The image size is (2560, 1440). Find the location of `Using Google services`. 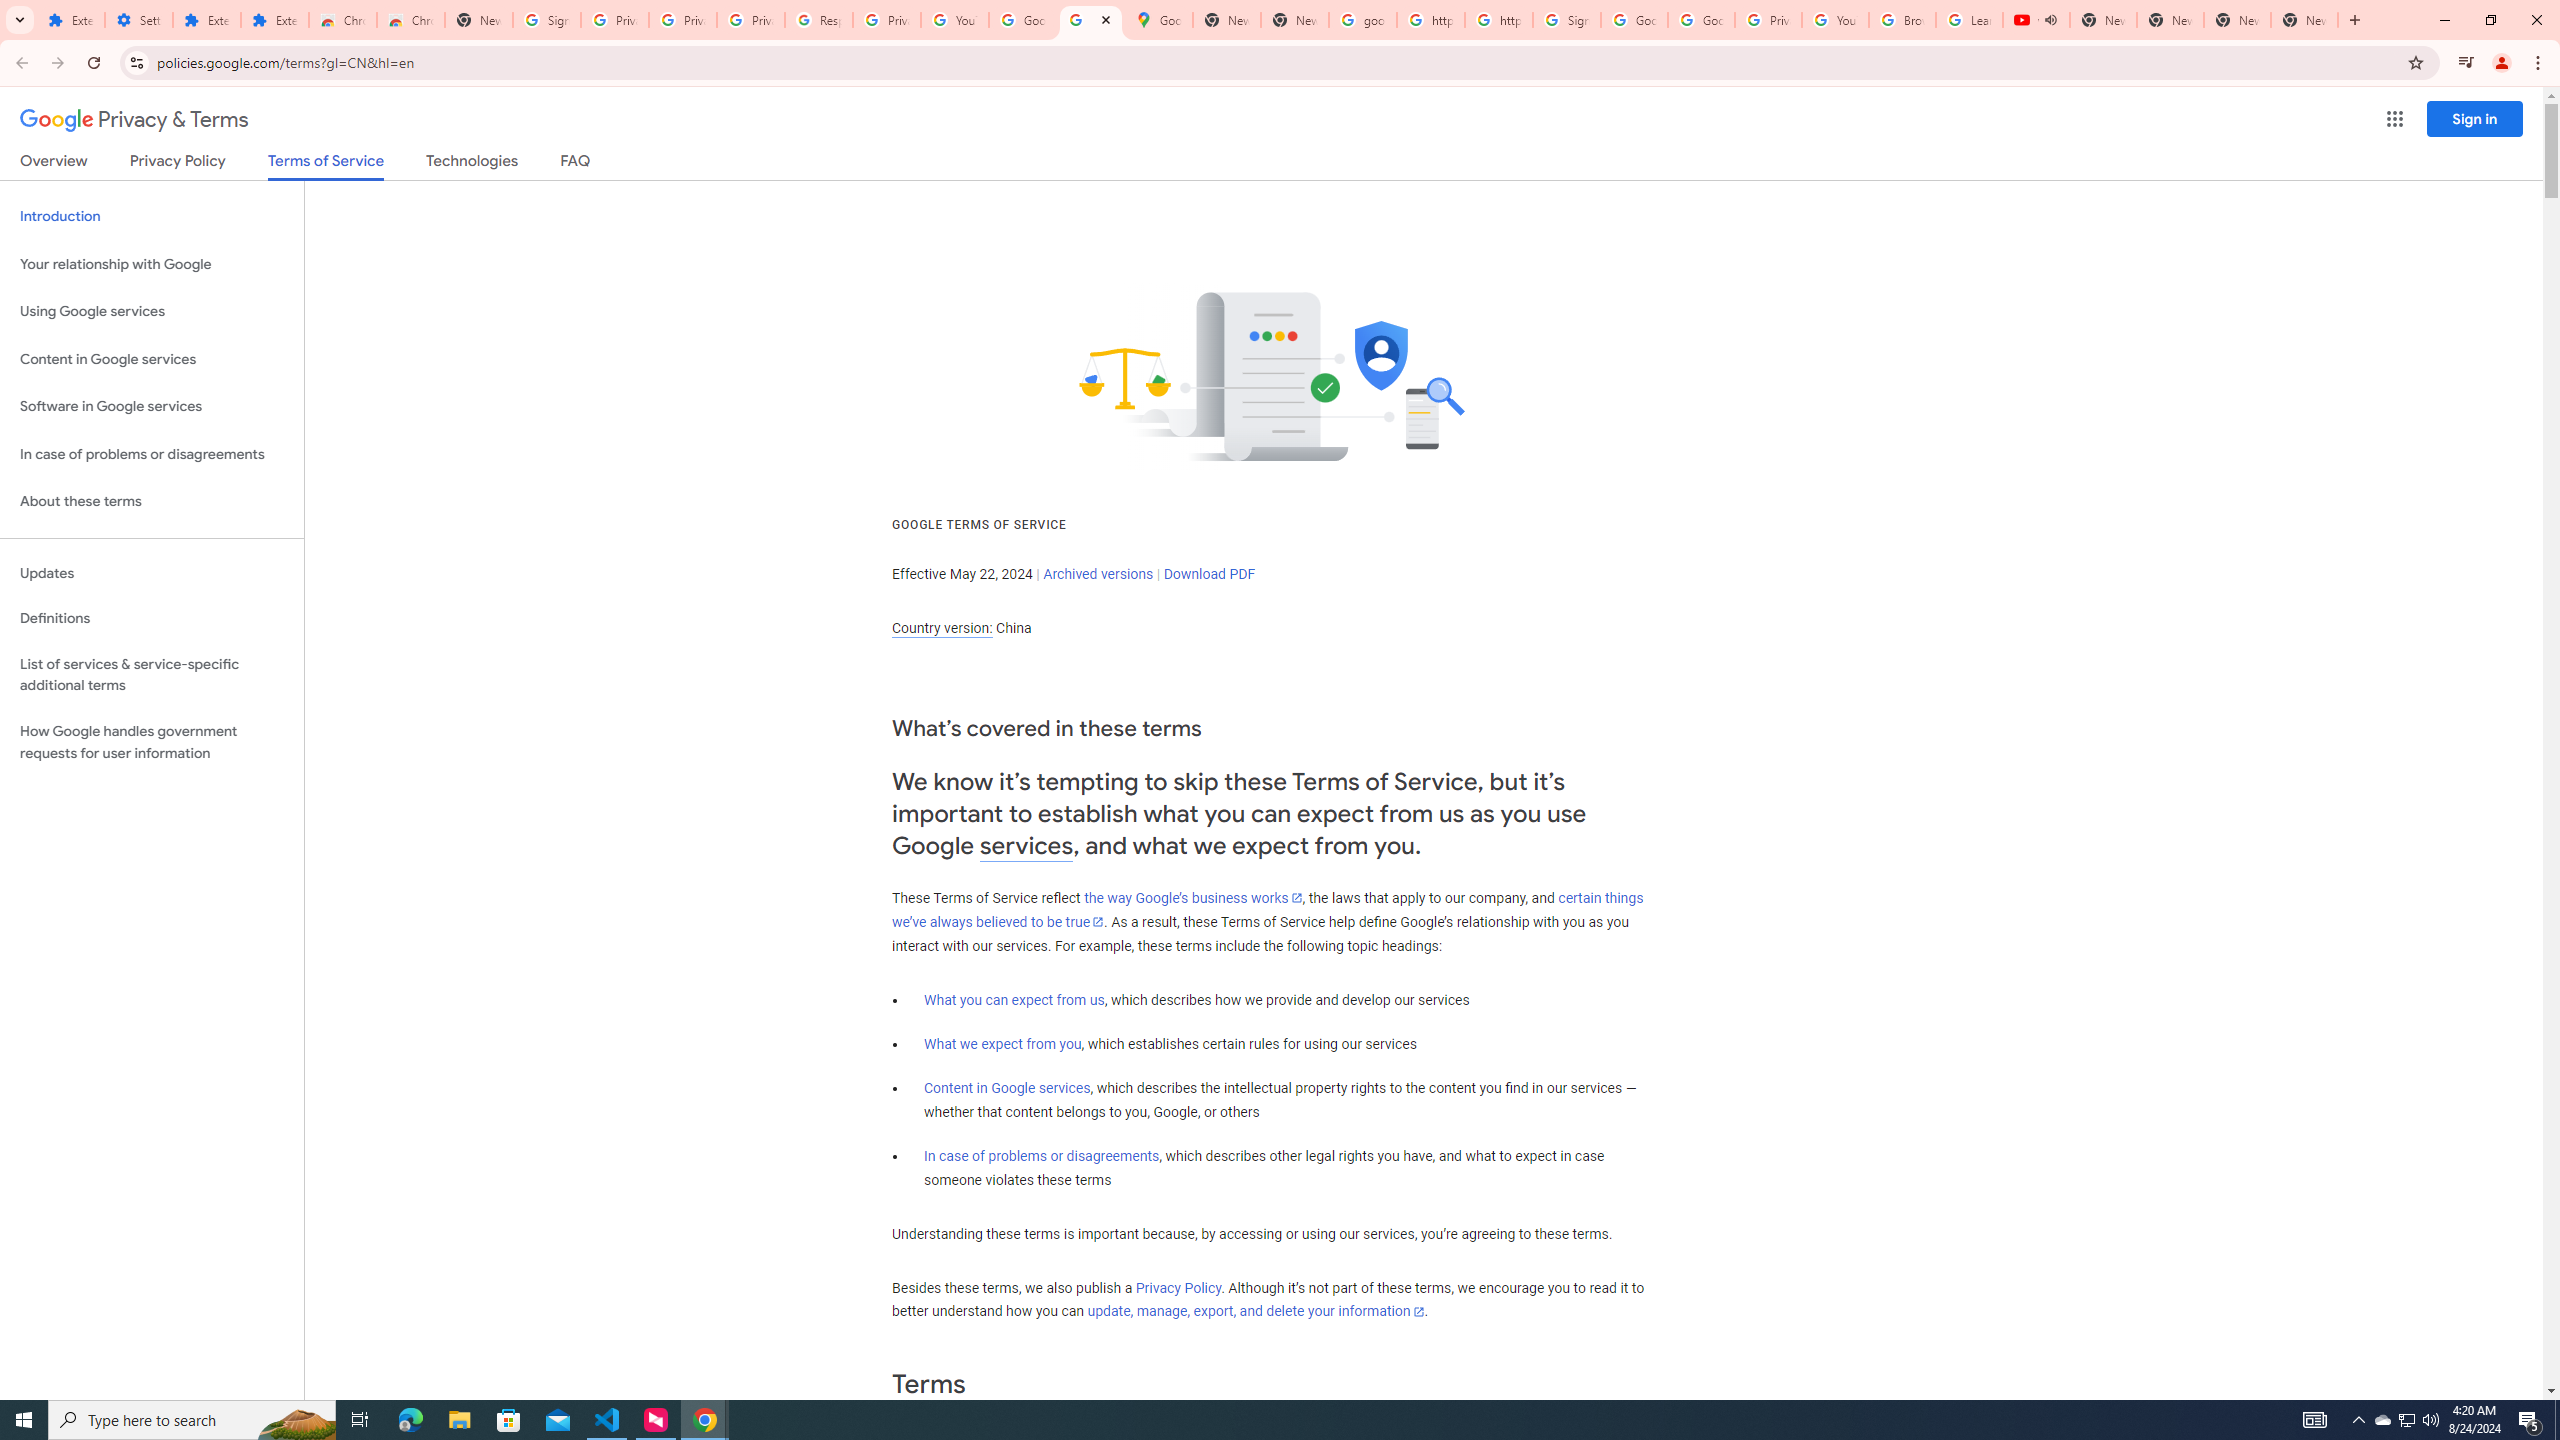

Using Google services is located at coordinates (152, 312).